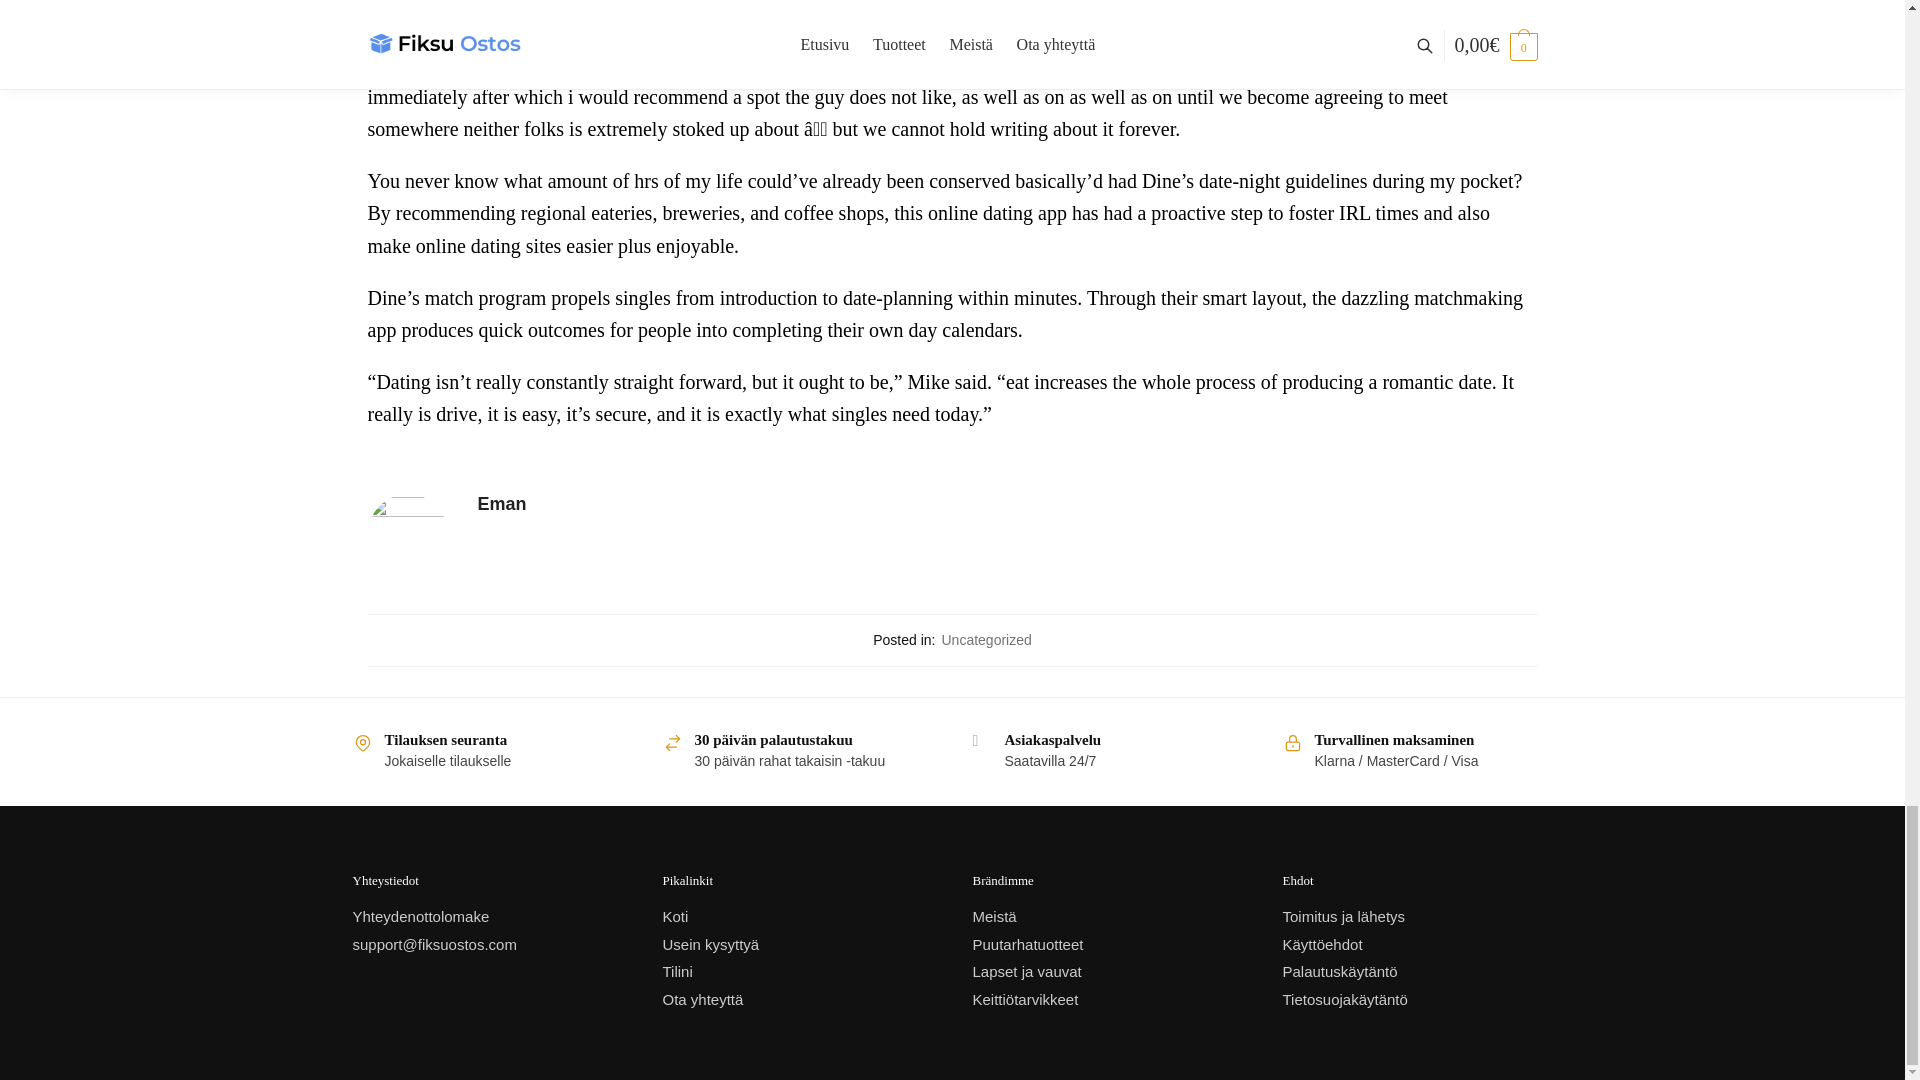 The width and height of the screenshot is (1920, 1080). I want to click on Koti, so click(674, 916).